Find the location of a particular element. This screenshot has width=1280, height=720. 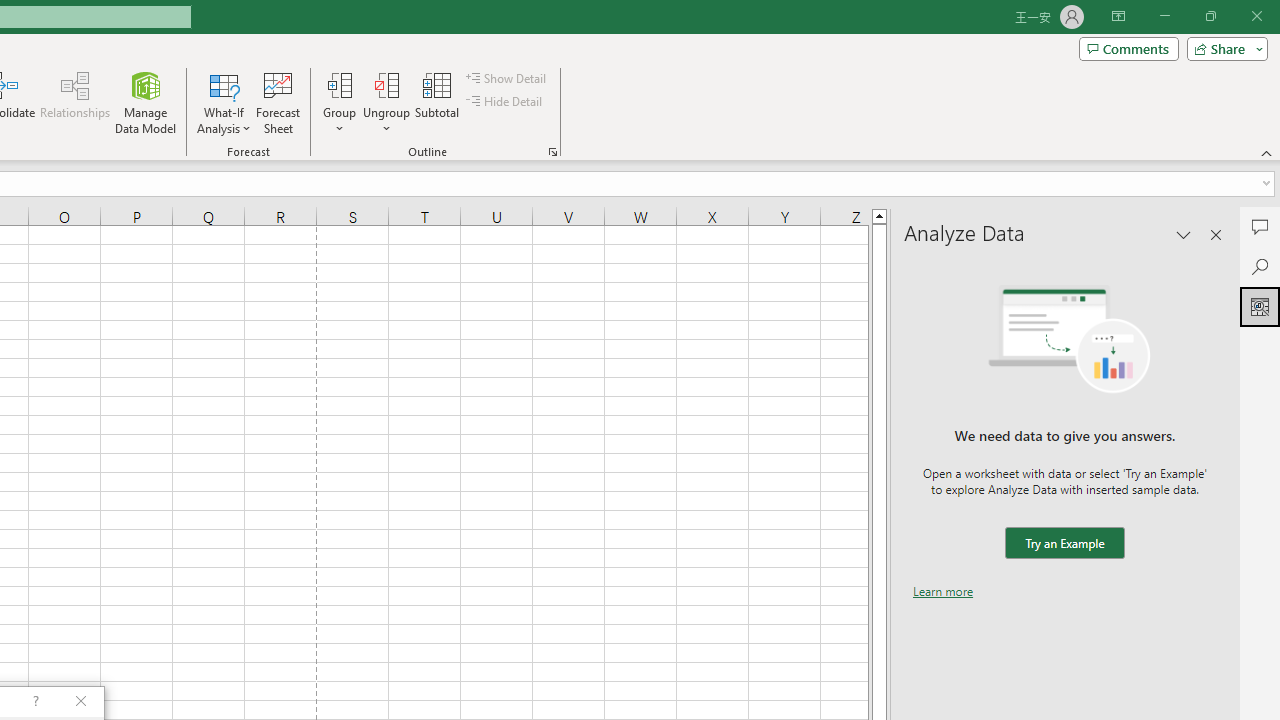

Task Pane Options is located at coordinates (1184, 234).